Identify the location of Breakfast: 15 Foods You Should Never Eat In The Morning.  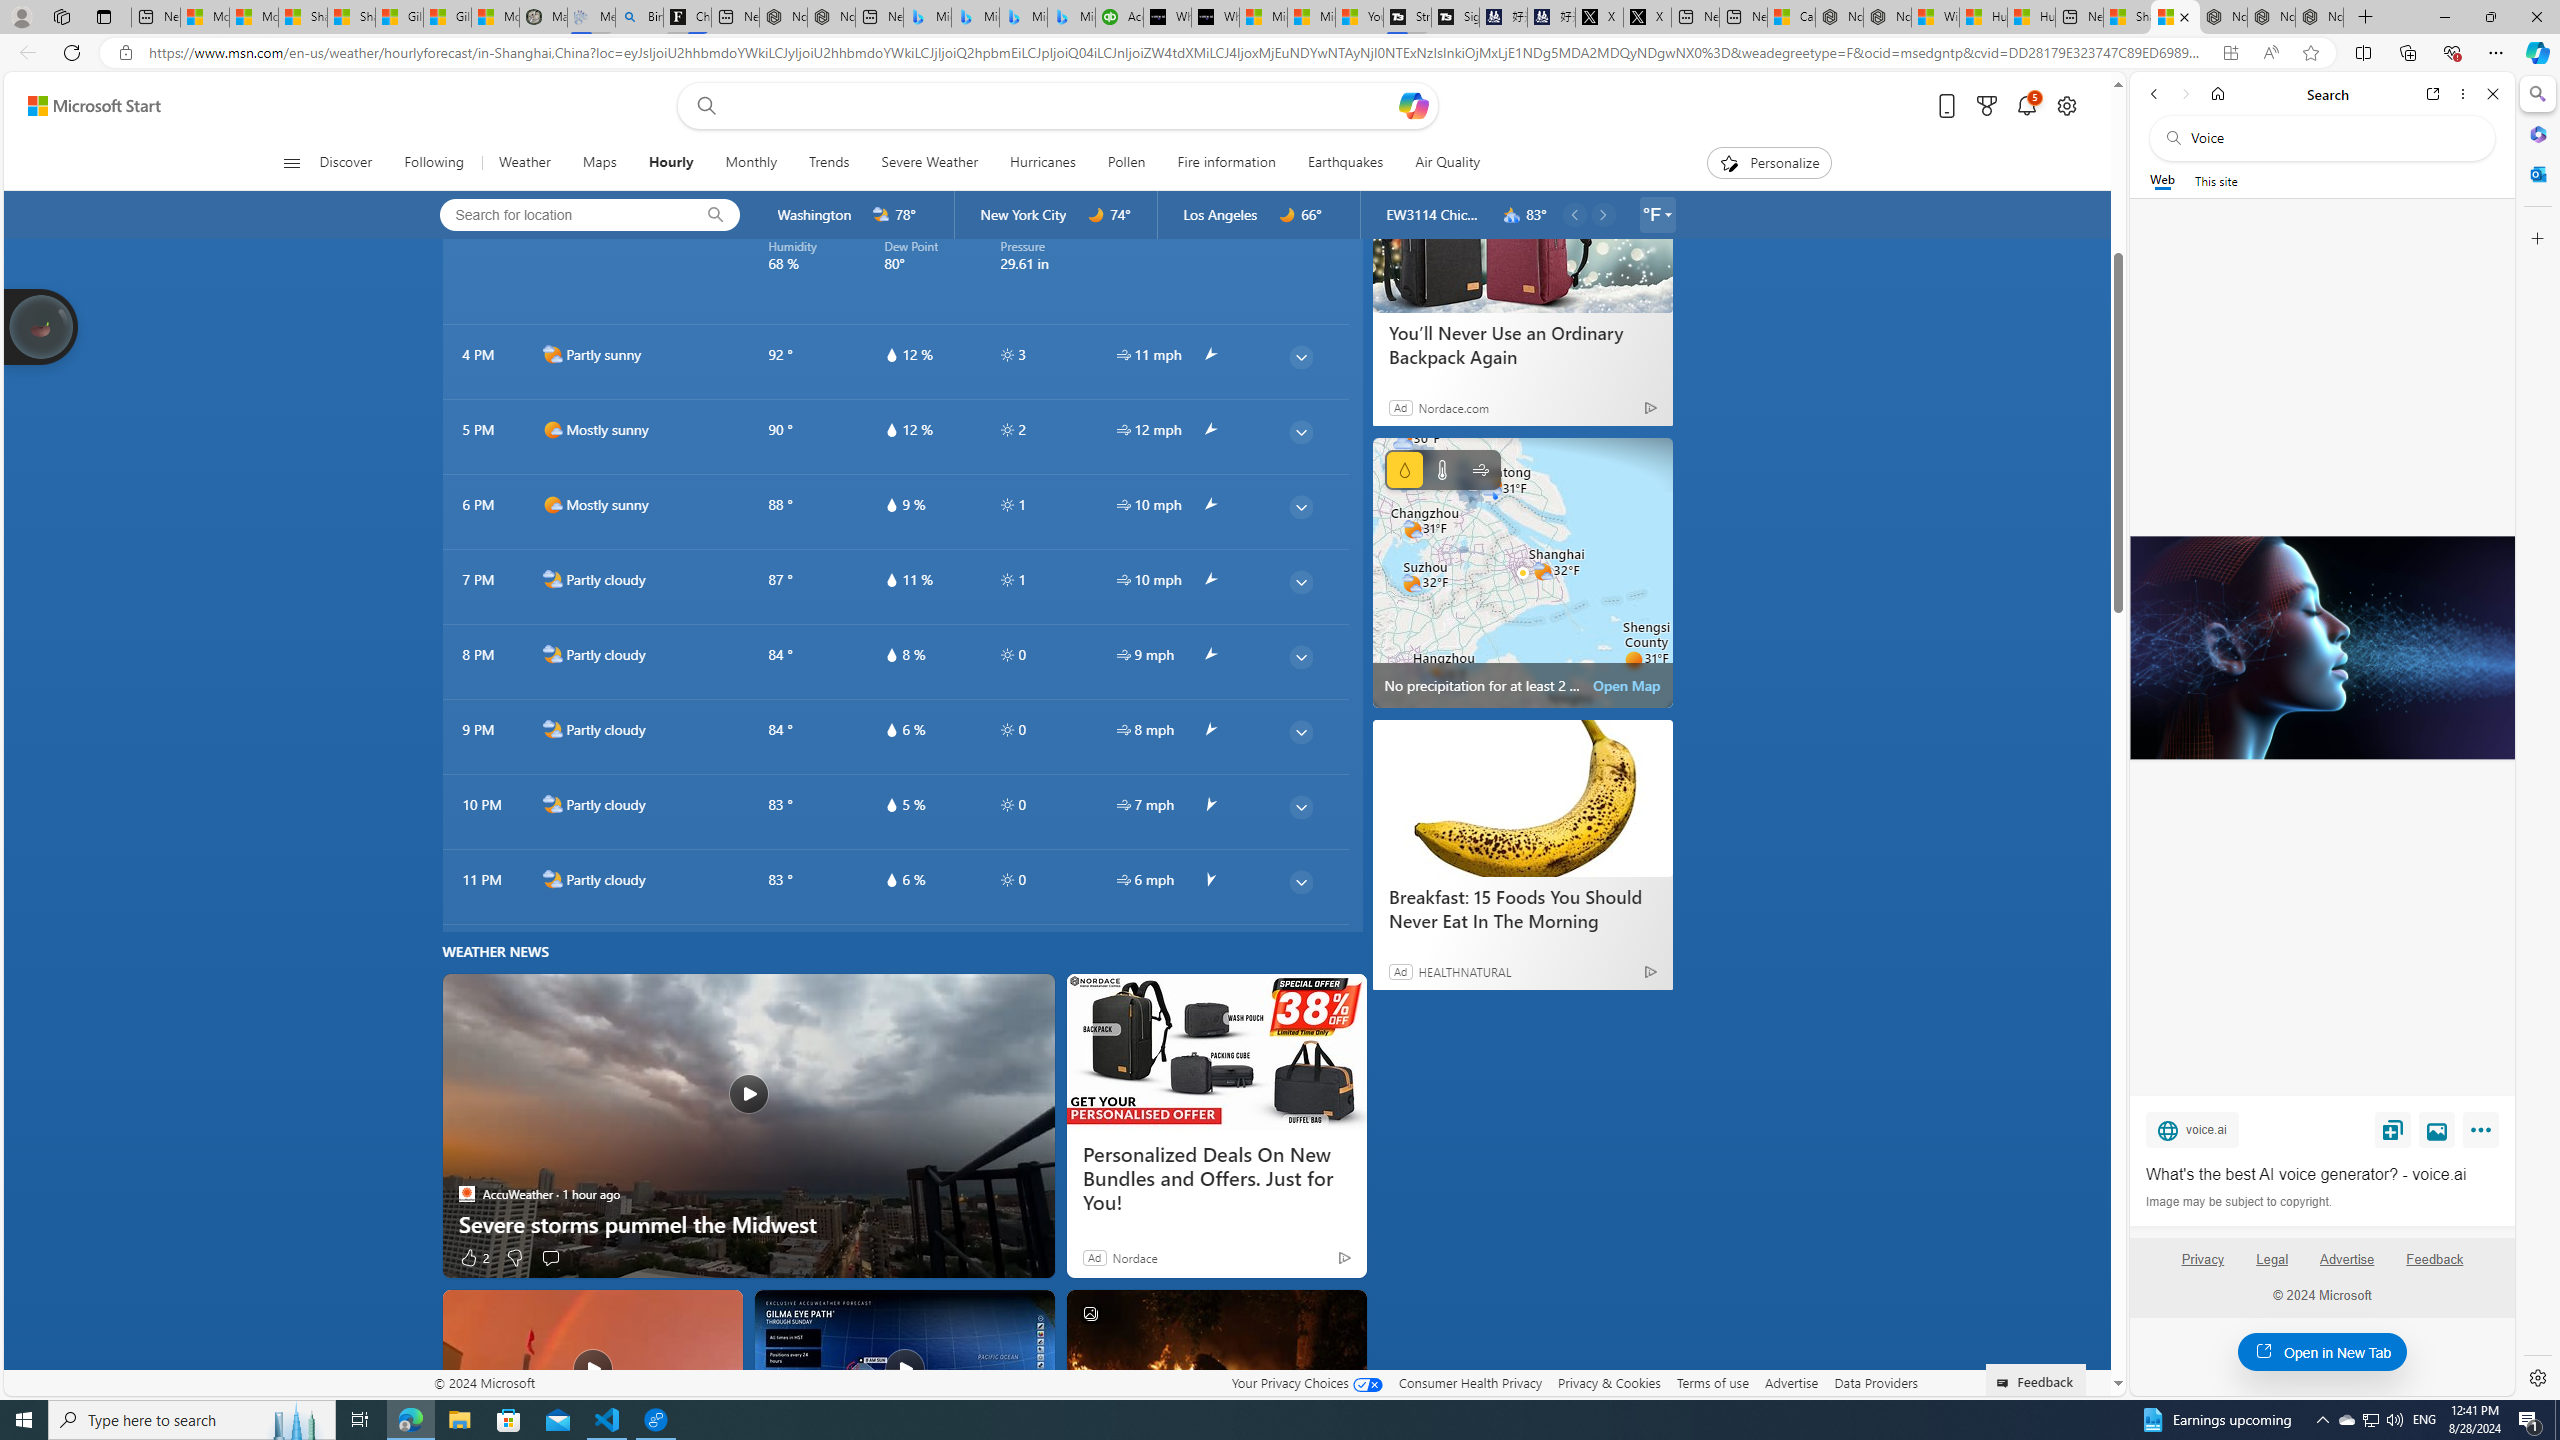
(1523, 798).